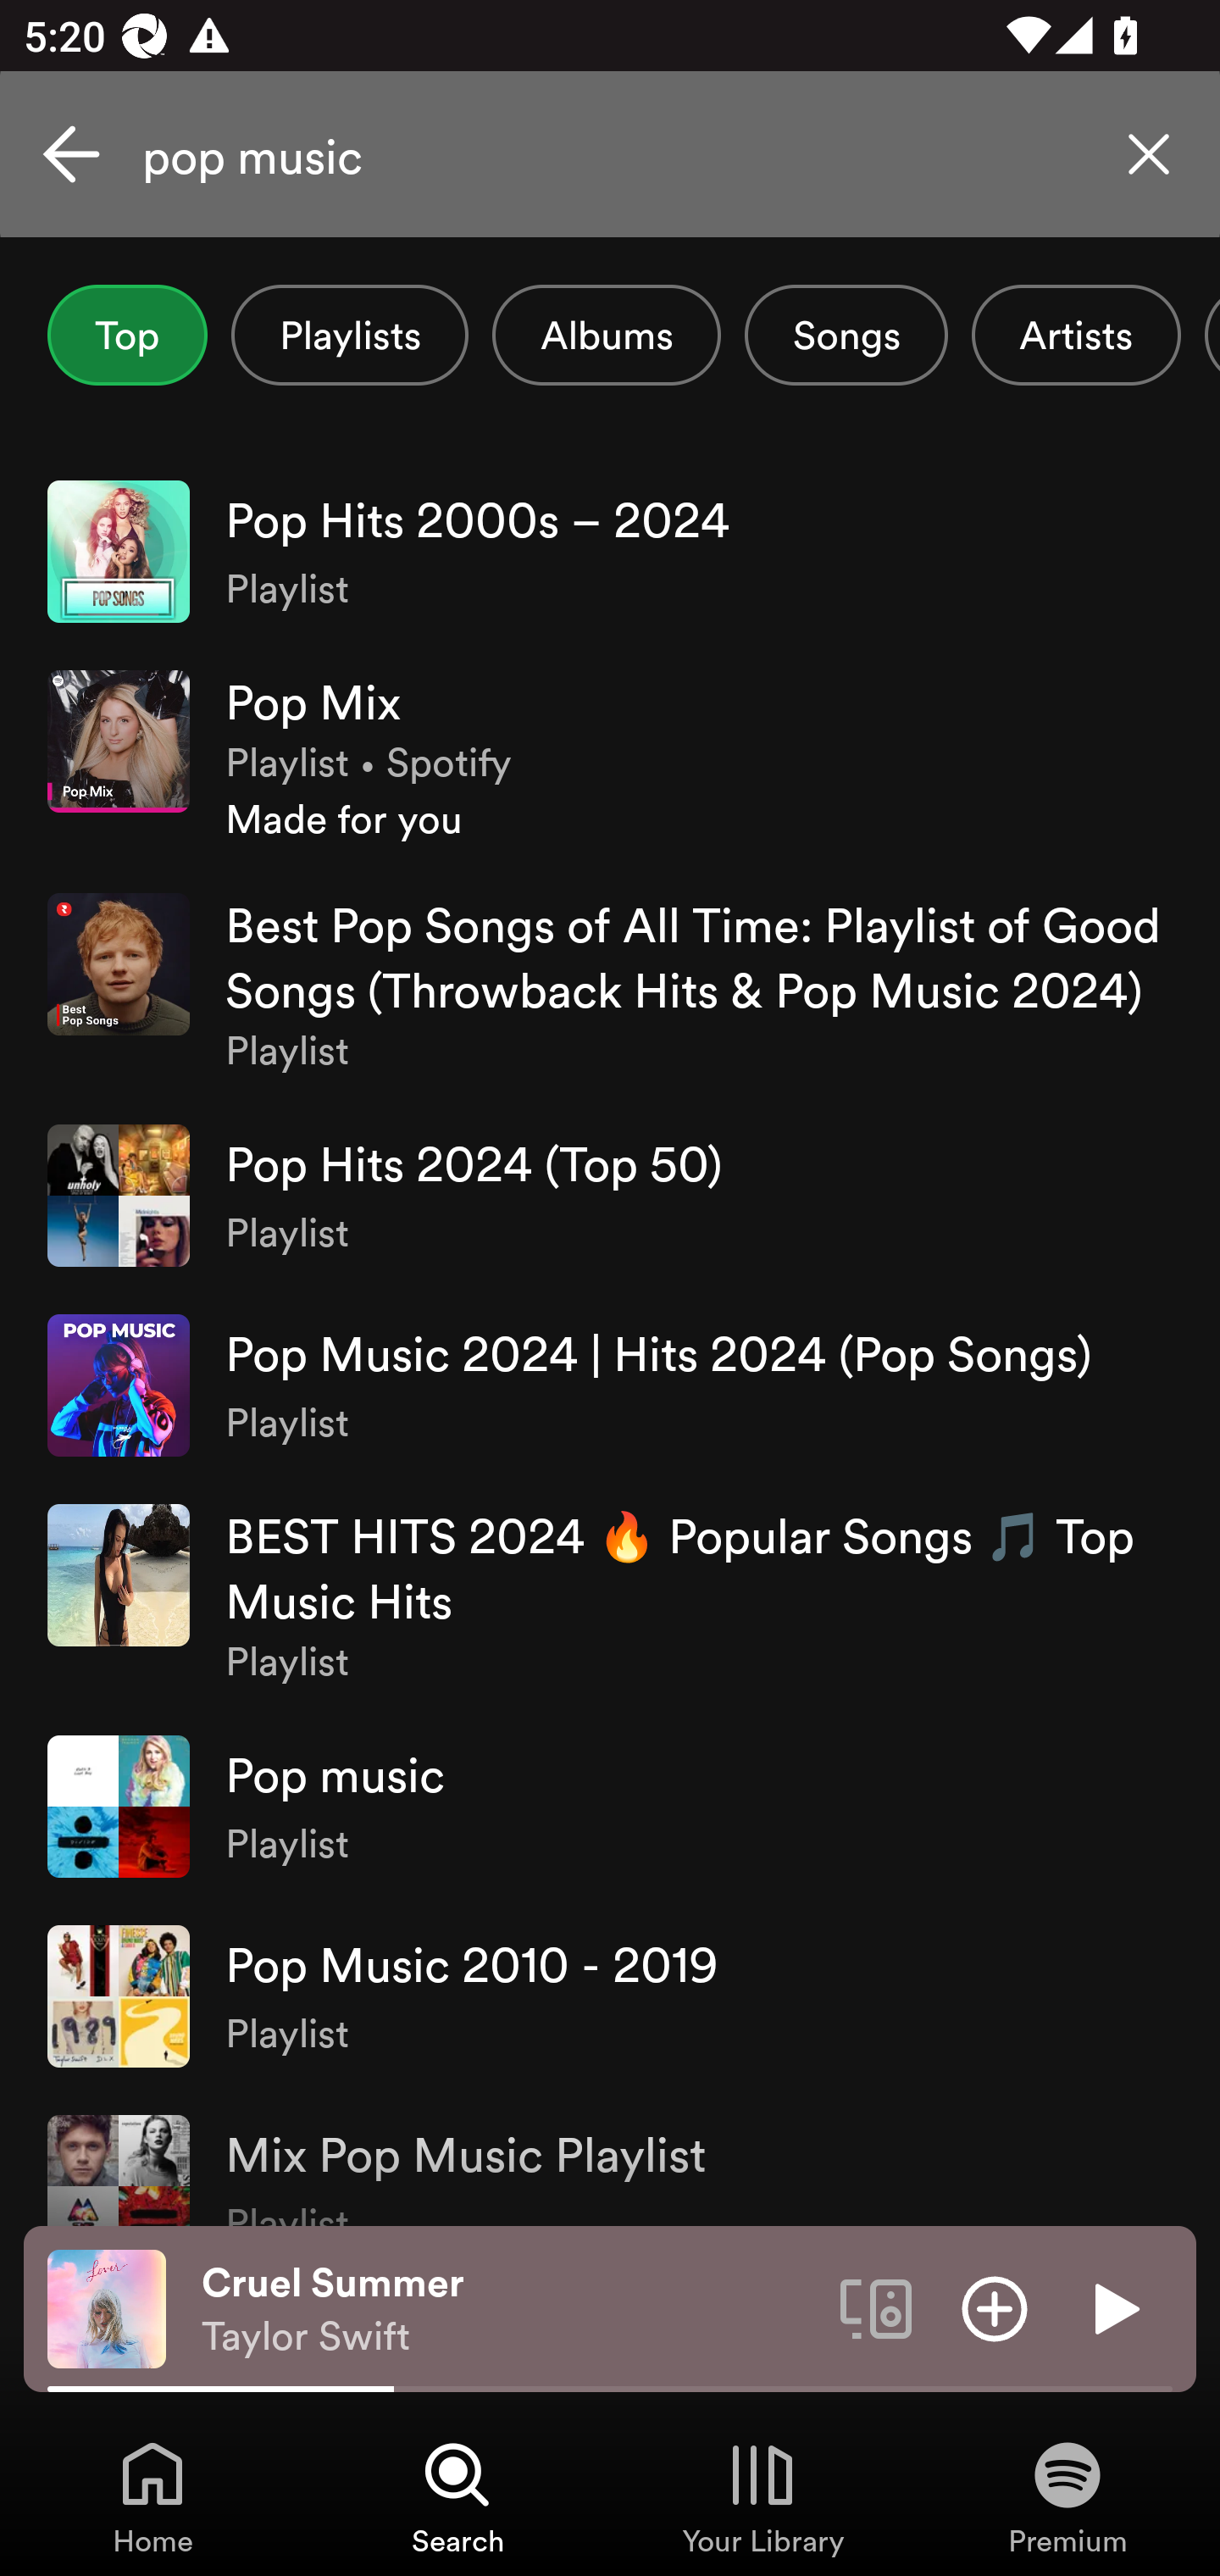 The image size is (1220, 2576). I want to click on Top, so click(127, 335).